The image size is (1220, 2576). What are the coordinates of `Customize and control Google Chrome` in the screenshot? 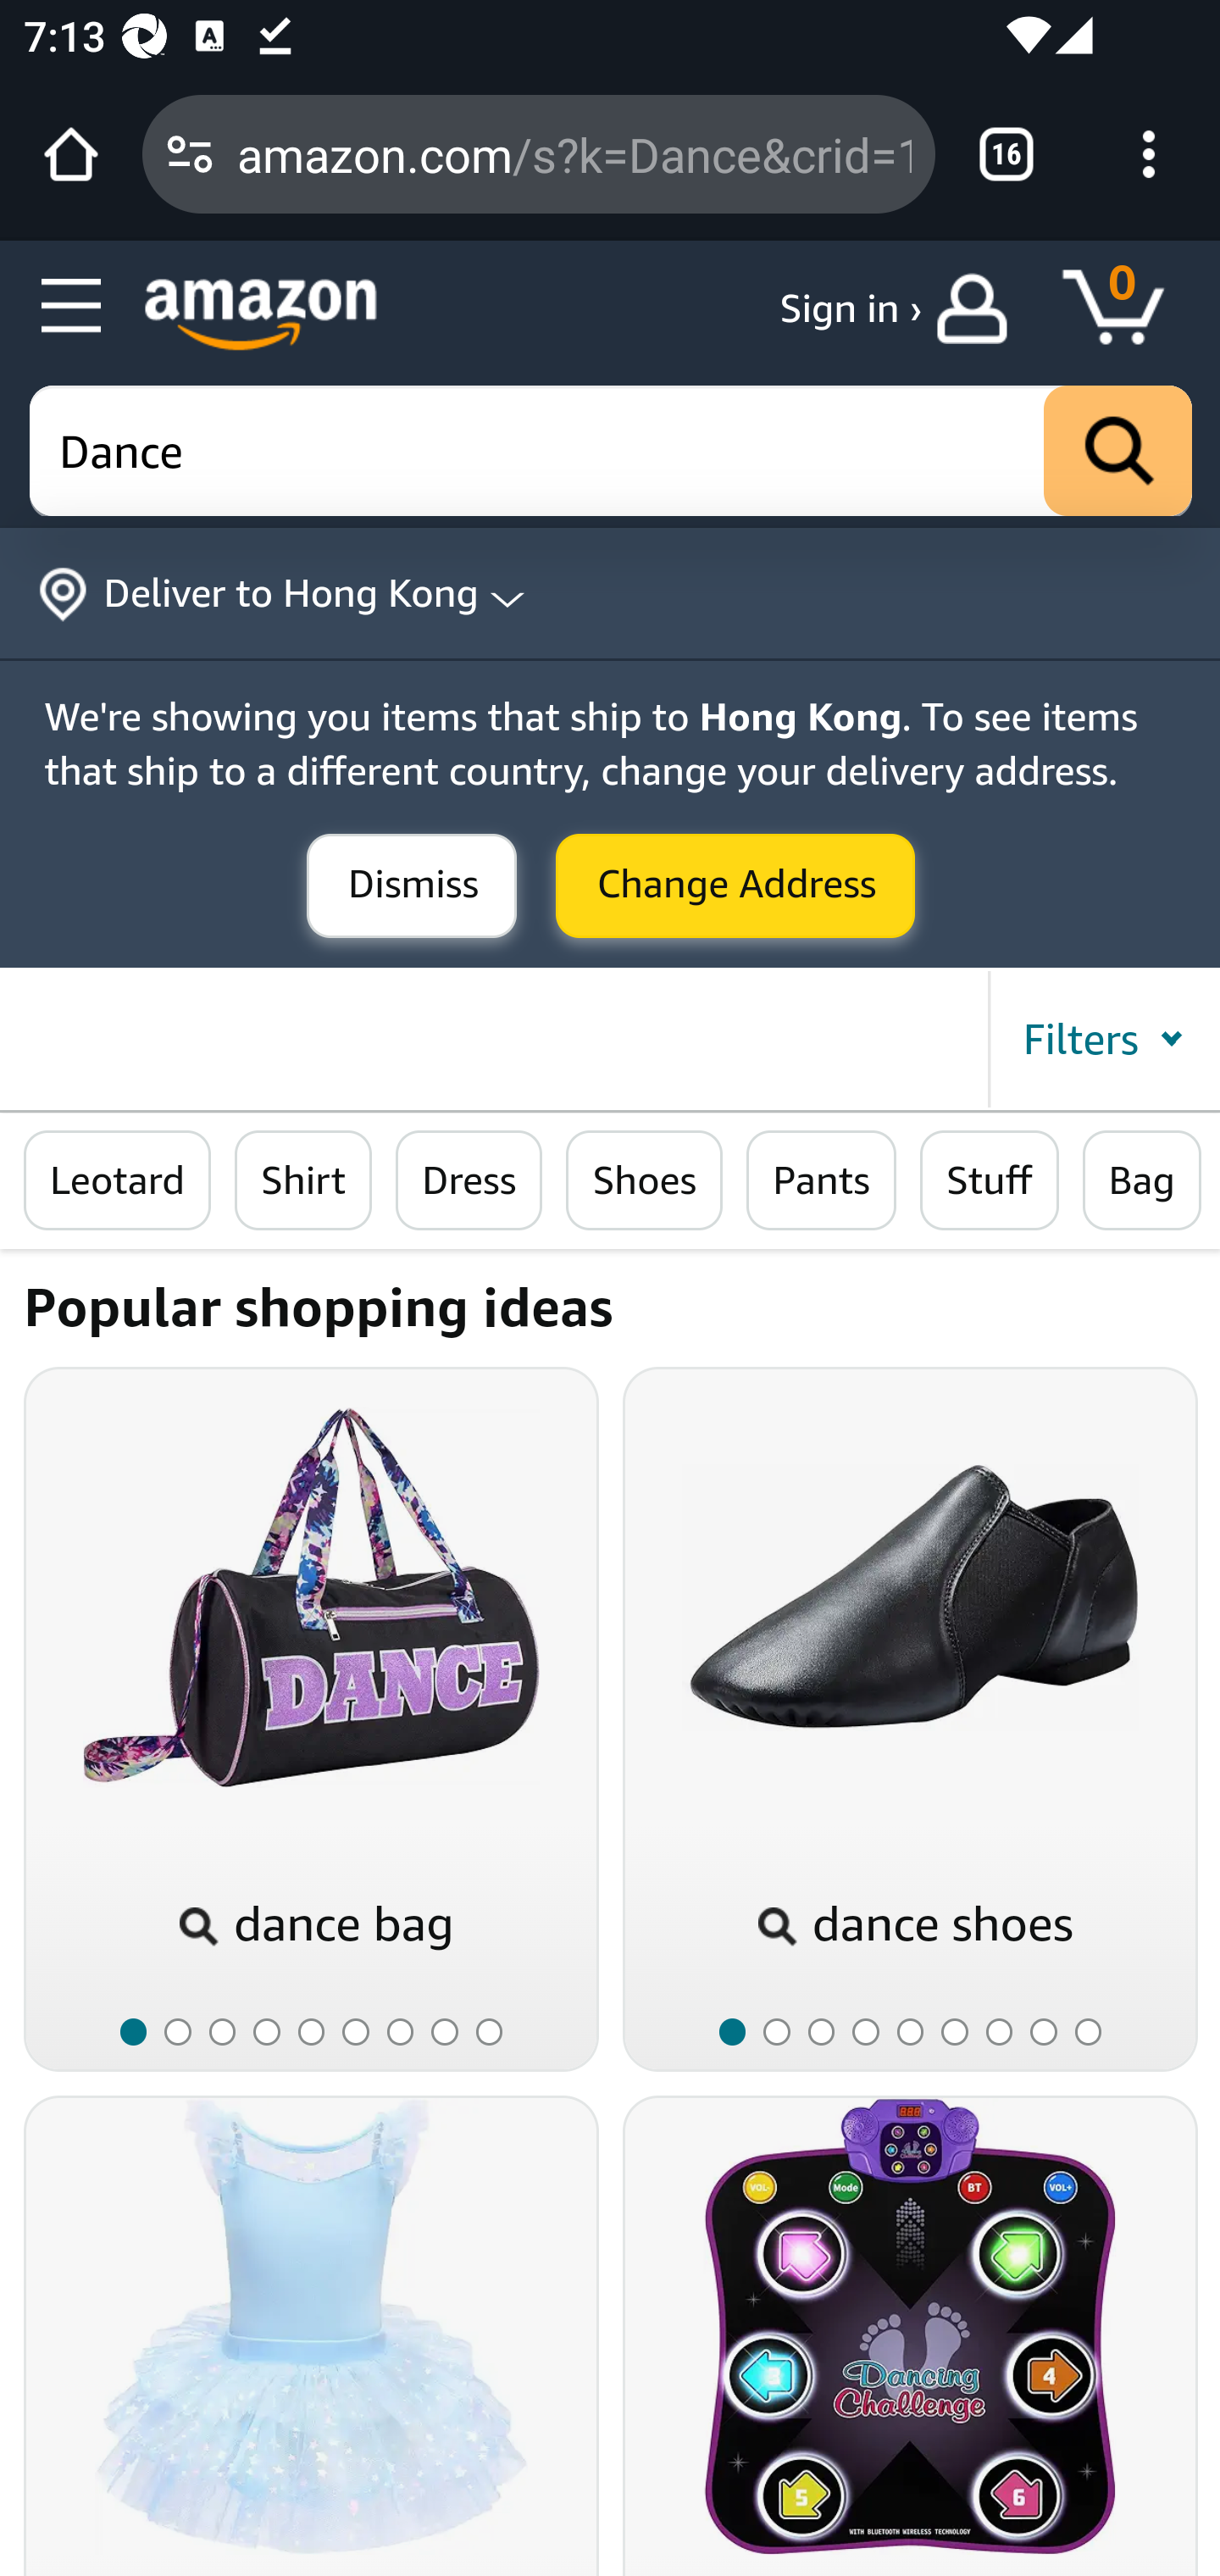 It's located at (1149, 154).